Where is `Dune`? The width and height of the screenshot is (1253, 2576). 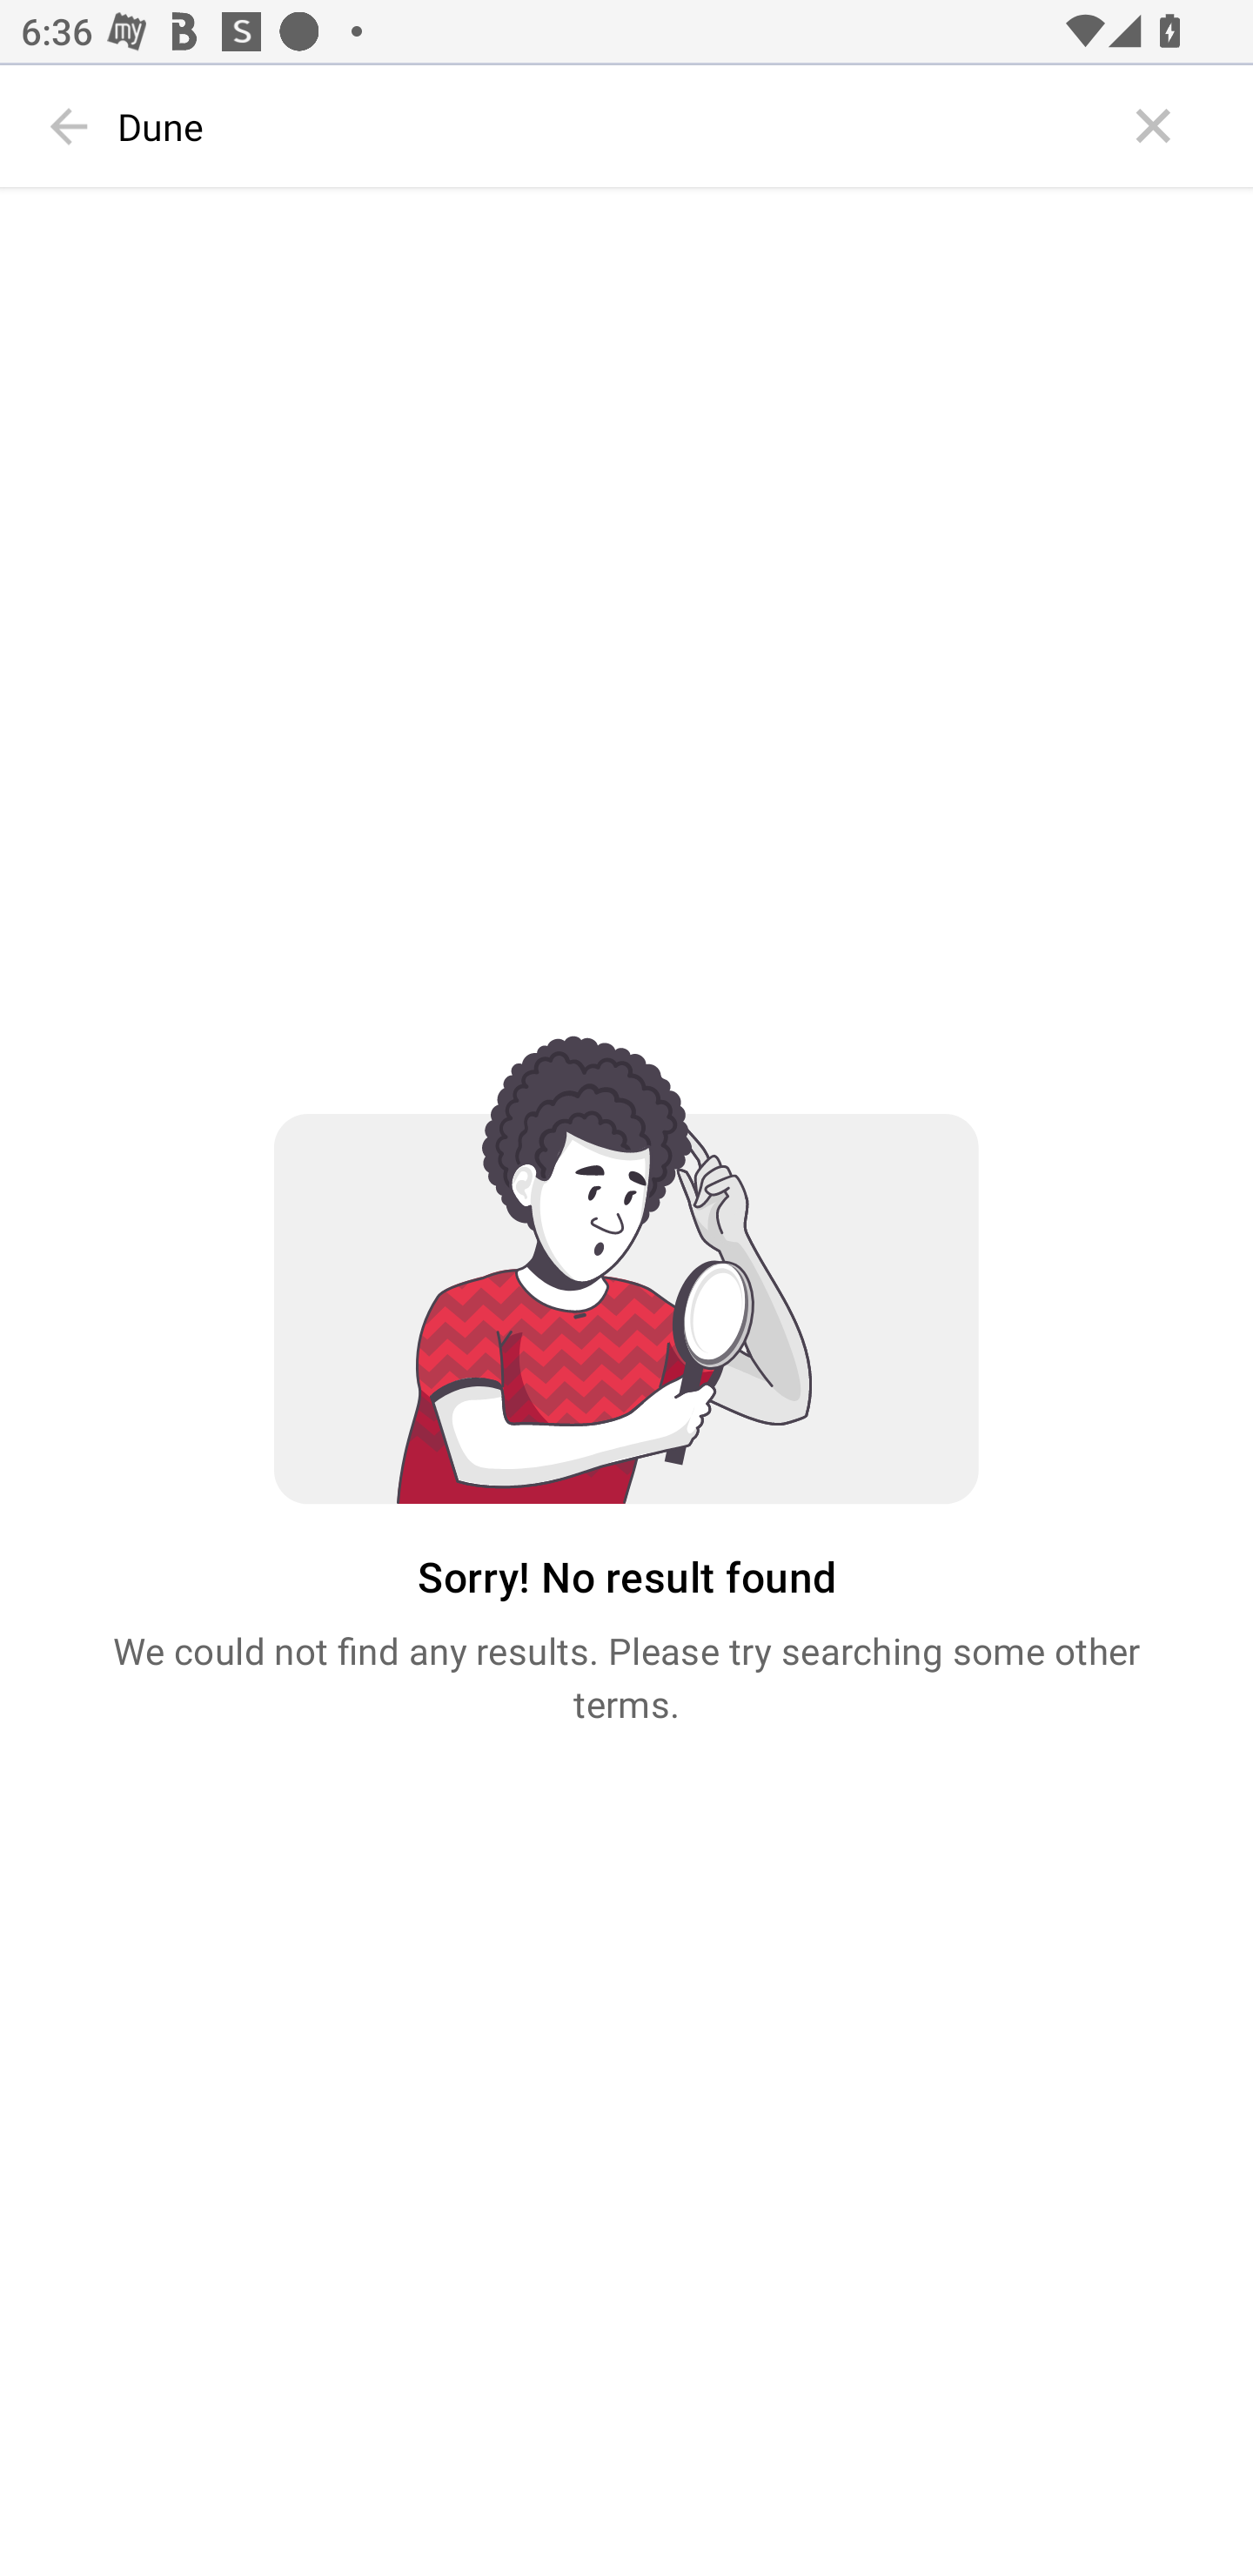 Dune is located at coordinates (613, 126).